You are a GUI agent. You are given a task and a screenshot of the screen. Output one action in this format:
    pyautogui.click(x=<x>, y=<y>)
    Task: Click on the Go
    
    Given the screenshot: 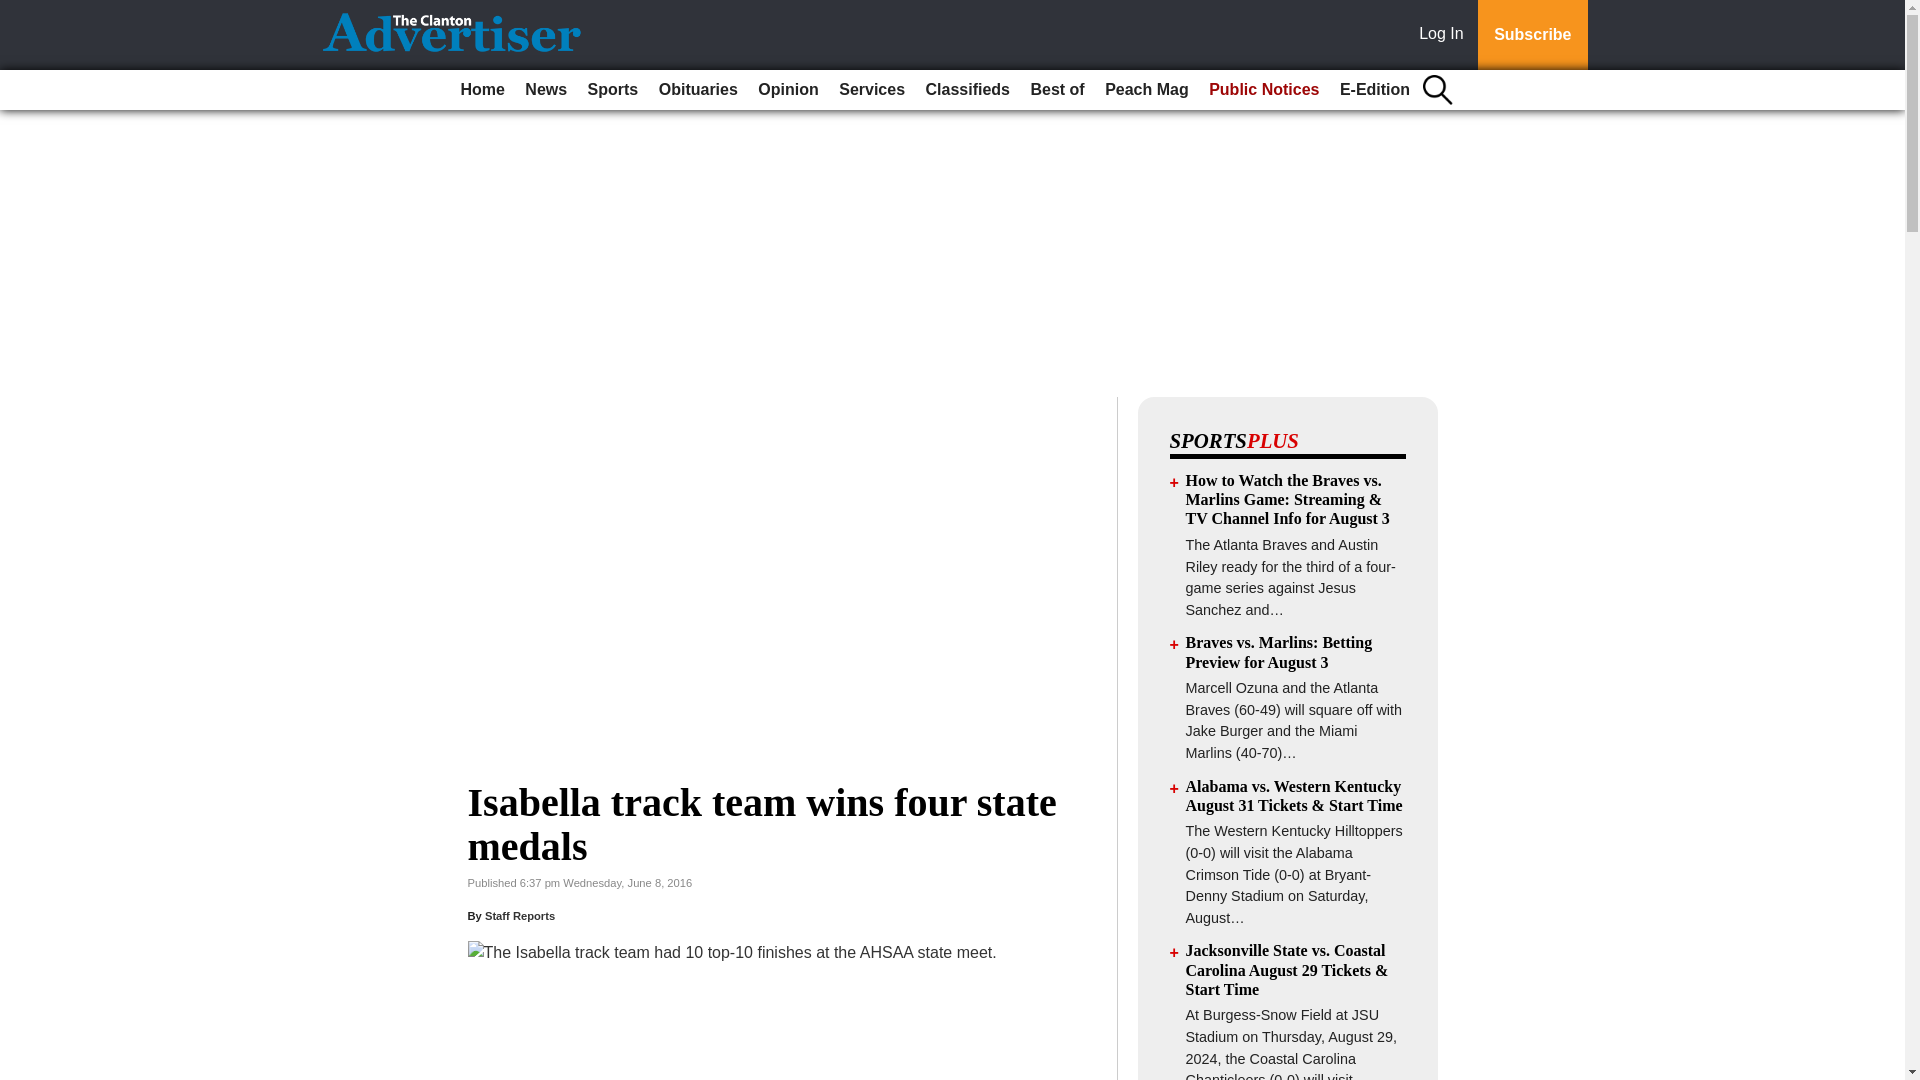 What is the action you would take?
    pyautogui.click(x=18, y=12)
    